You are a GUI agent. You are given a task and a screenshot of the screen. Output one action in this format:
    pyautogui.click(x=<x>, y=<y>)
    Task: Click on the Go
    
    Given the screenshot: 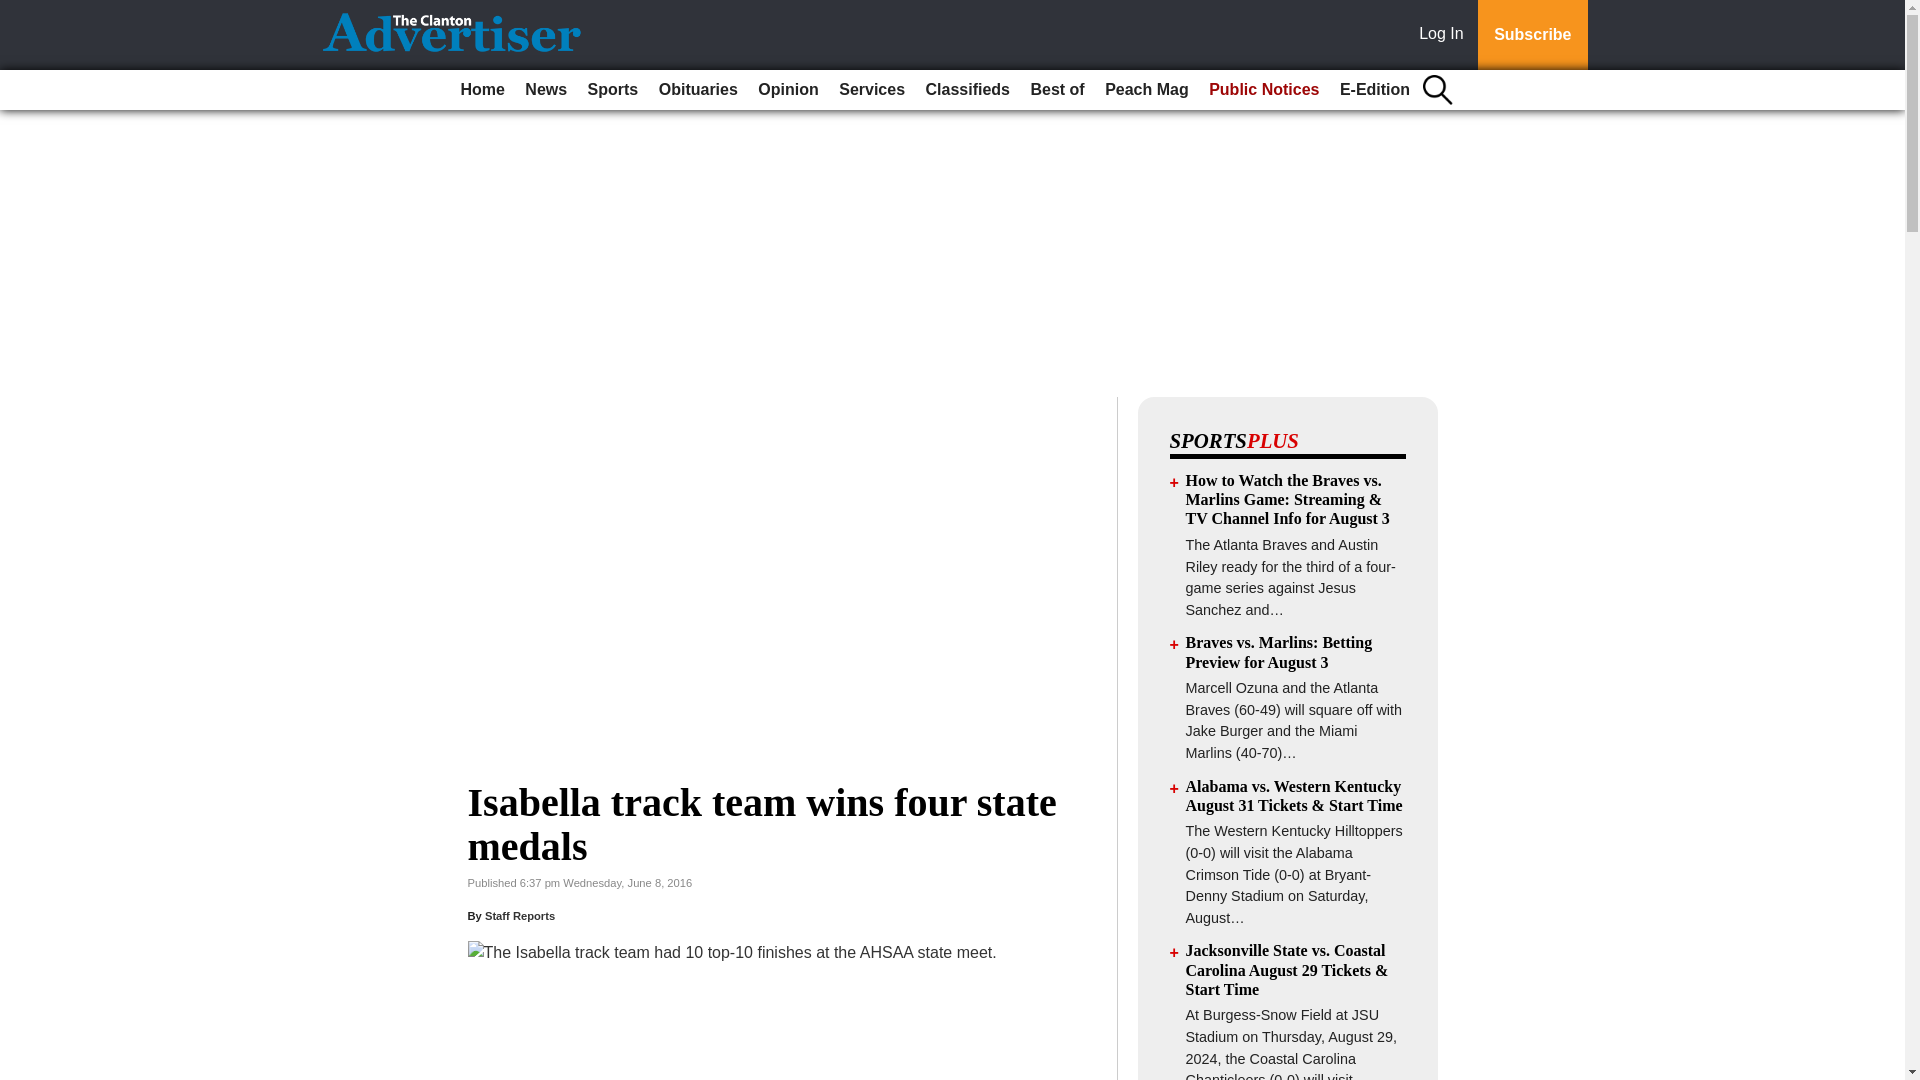 What is the action you would take?
    pyautogui.click(x=18, y=12)
    